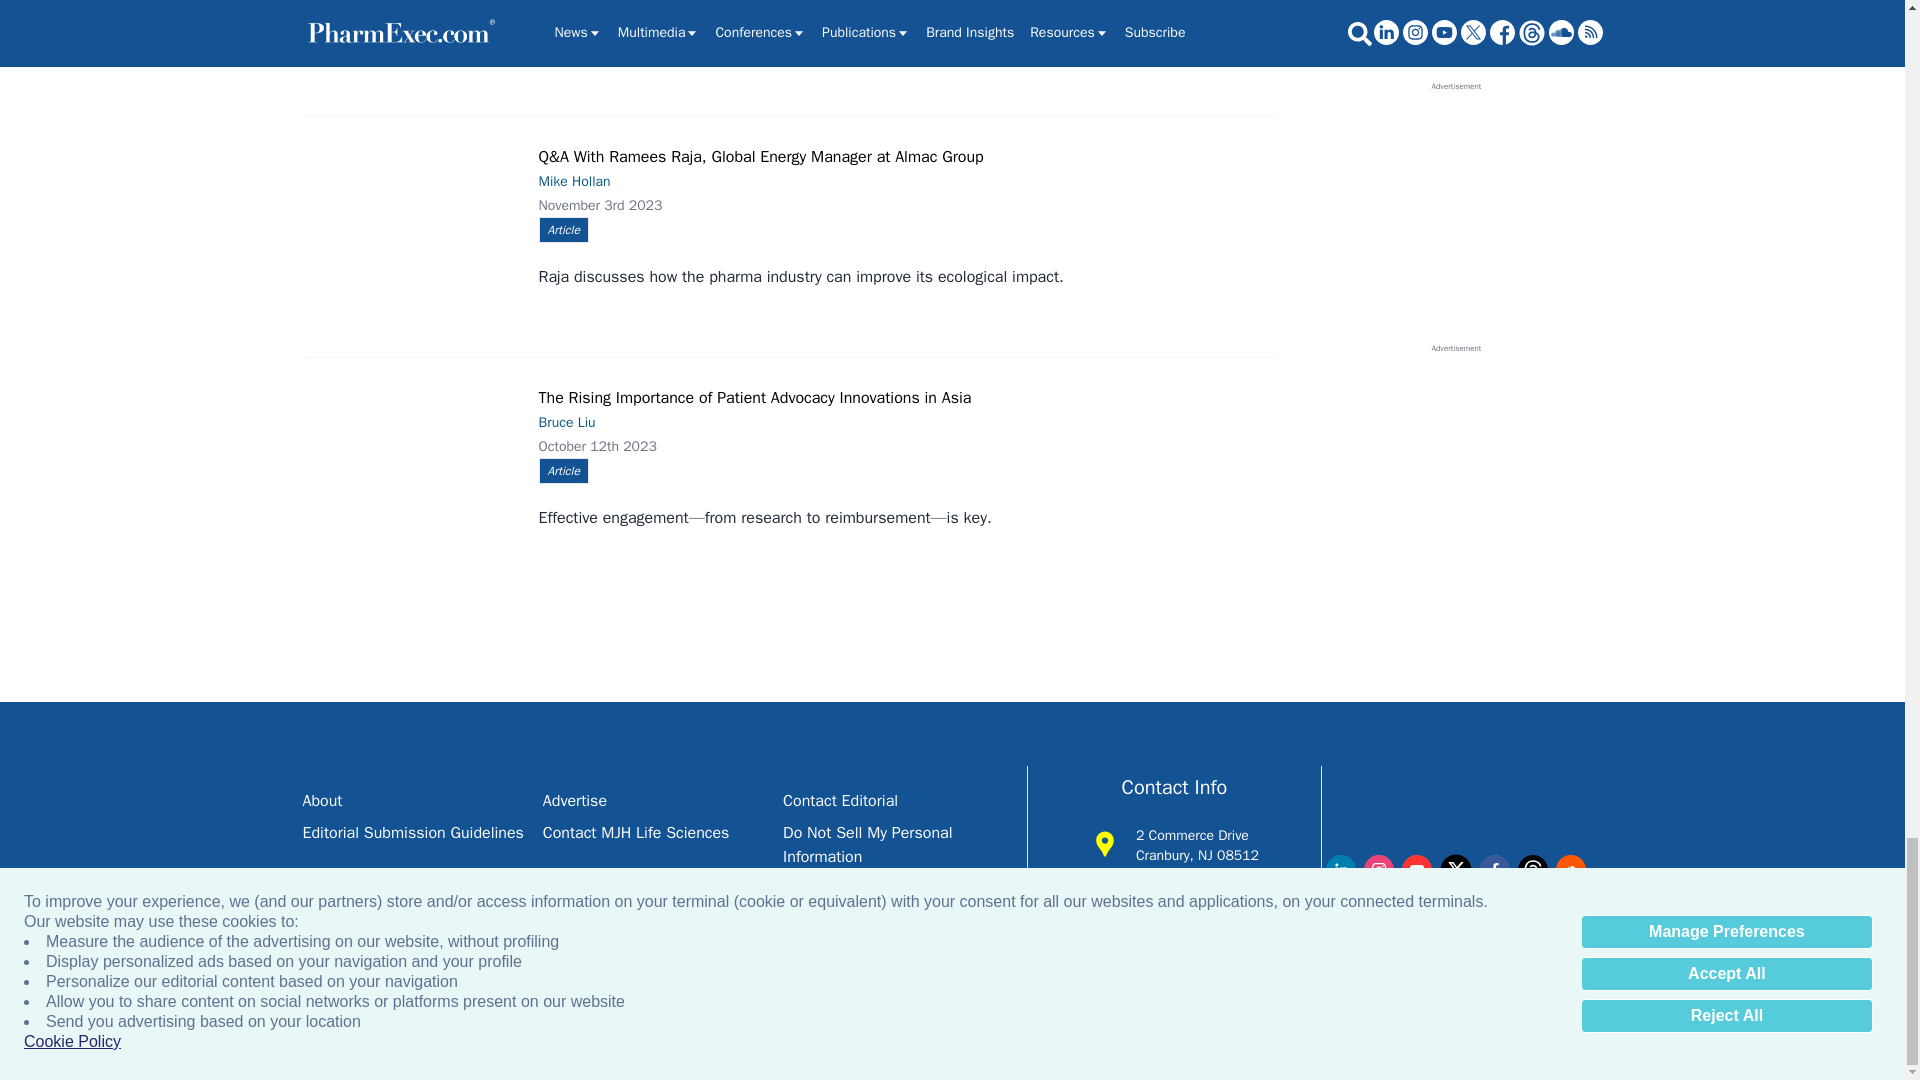  I want to click on Bruce Liu, so click(418, 448).